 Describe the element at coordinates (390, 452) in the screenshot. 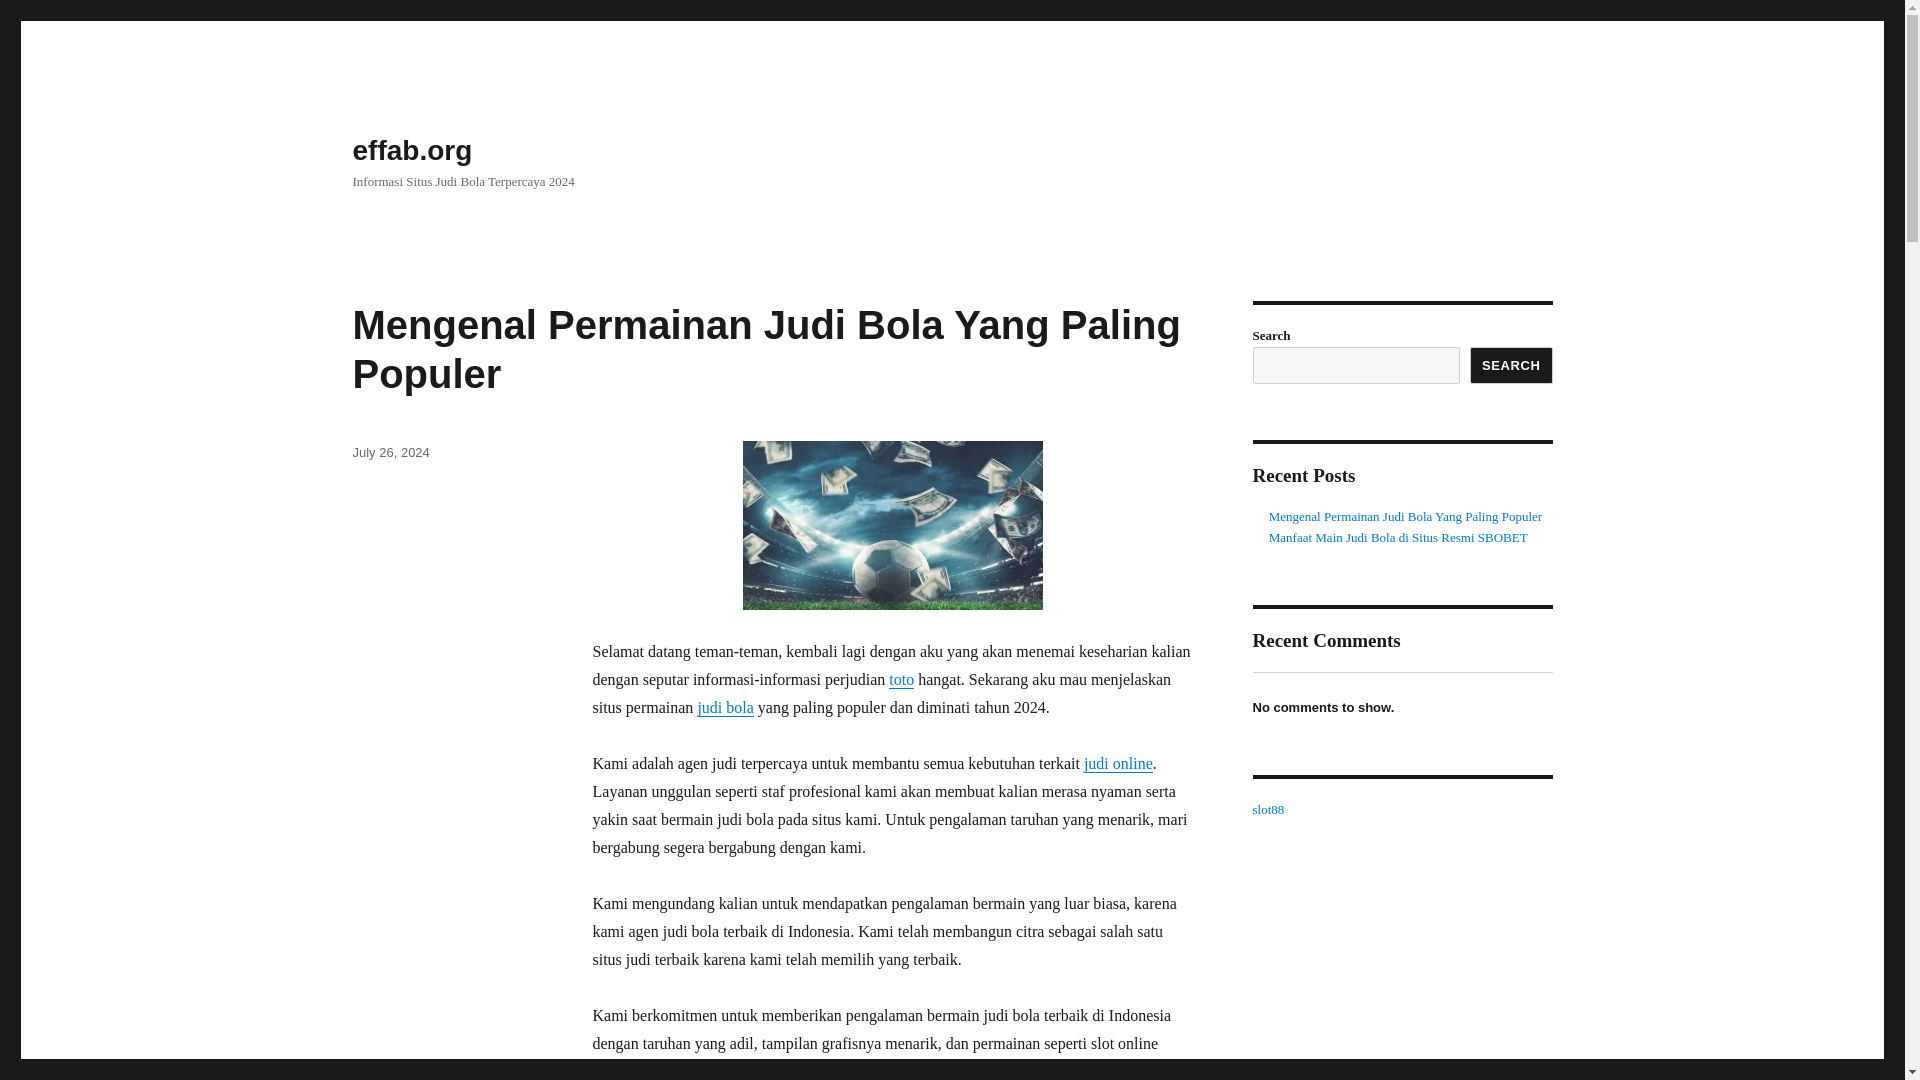

I see `July 26, 2024` at that location.